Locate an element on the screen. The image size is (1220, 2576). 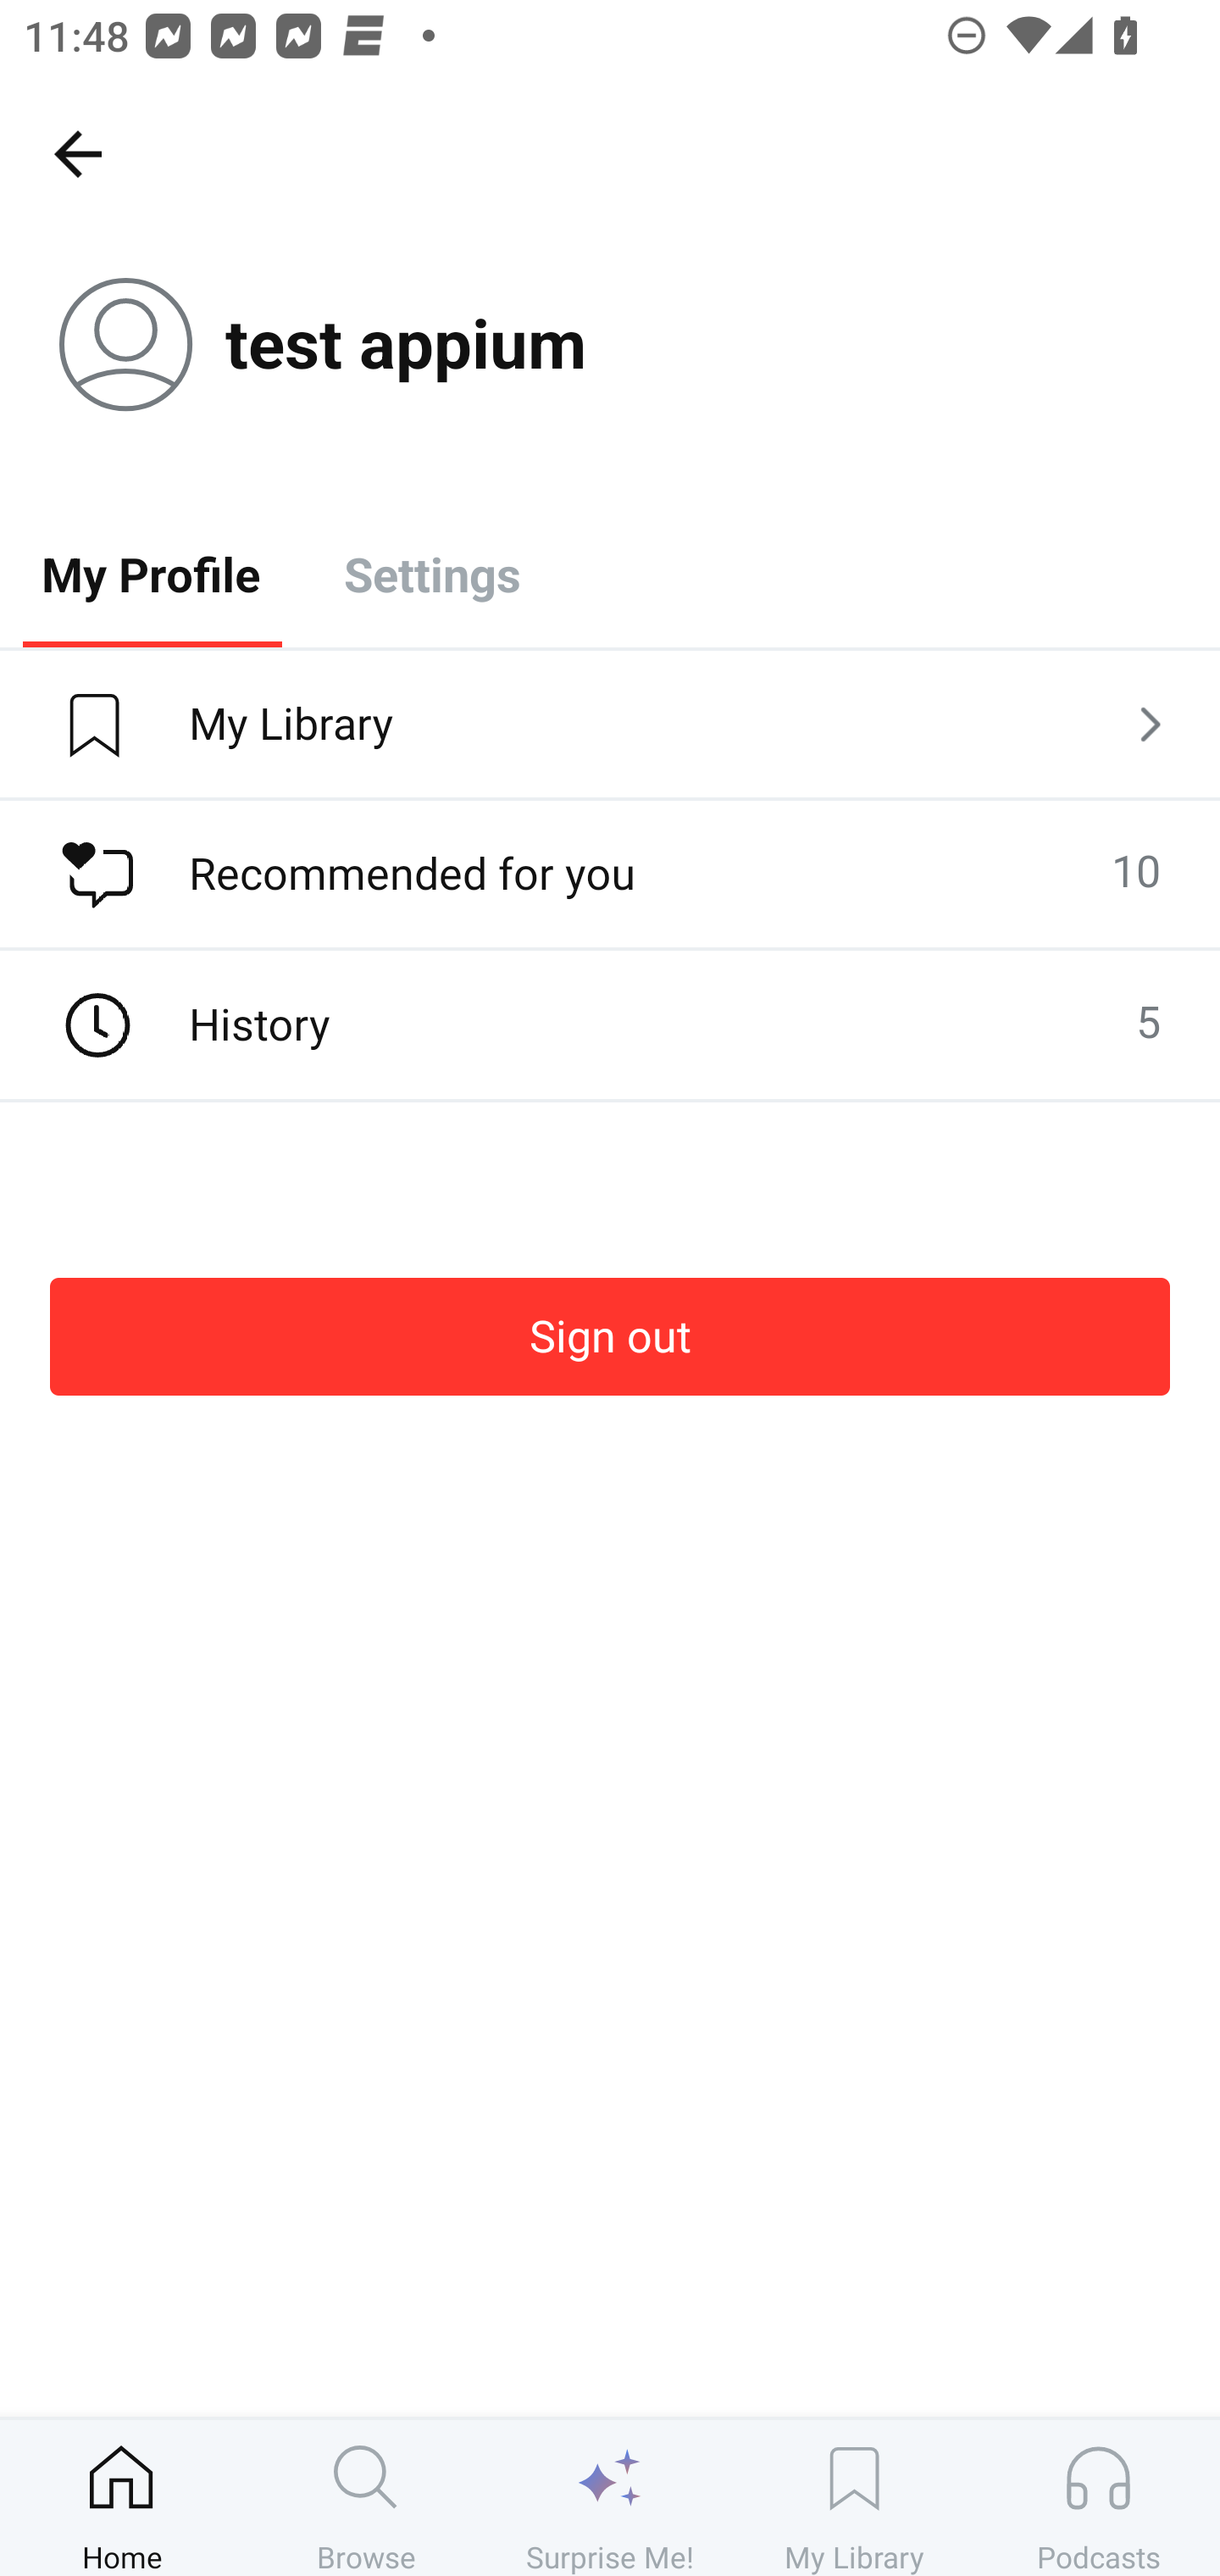
My Profile is located at coordinates (151, 573).